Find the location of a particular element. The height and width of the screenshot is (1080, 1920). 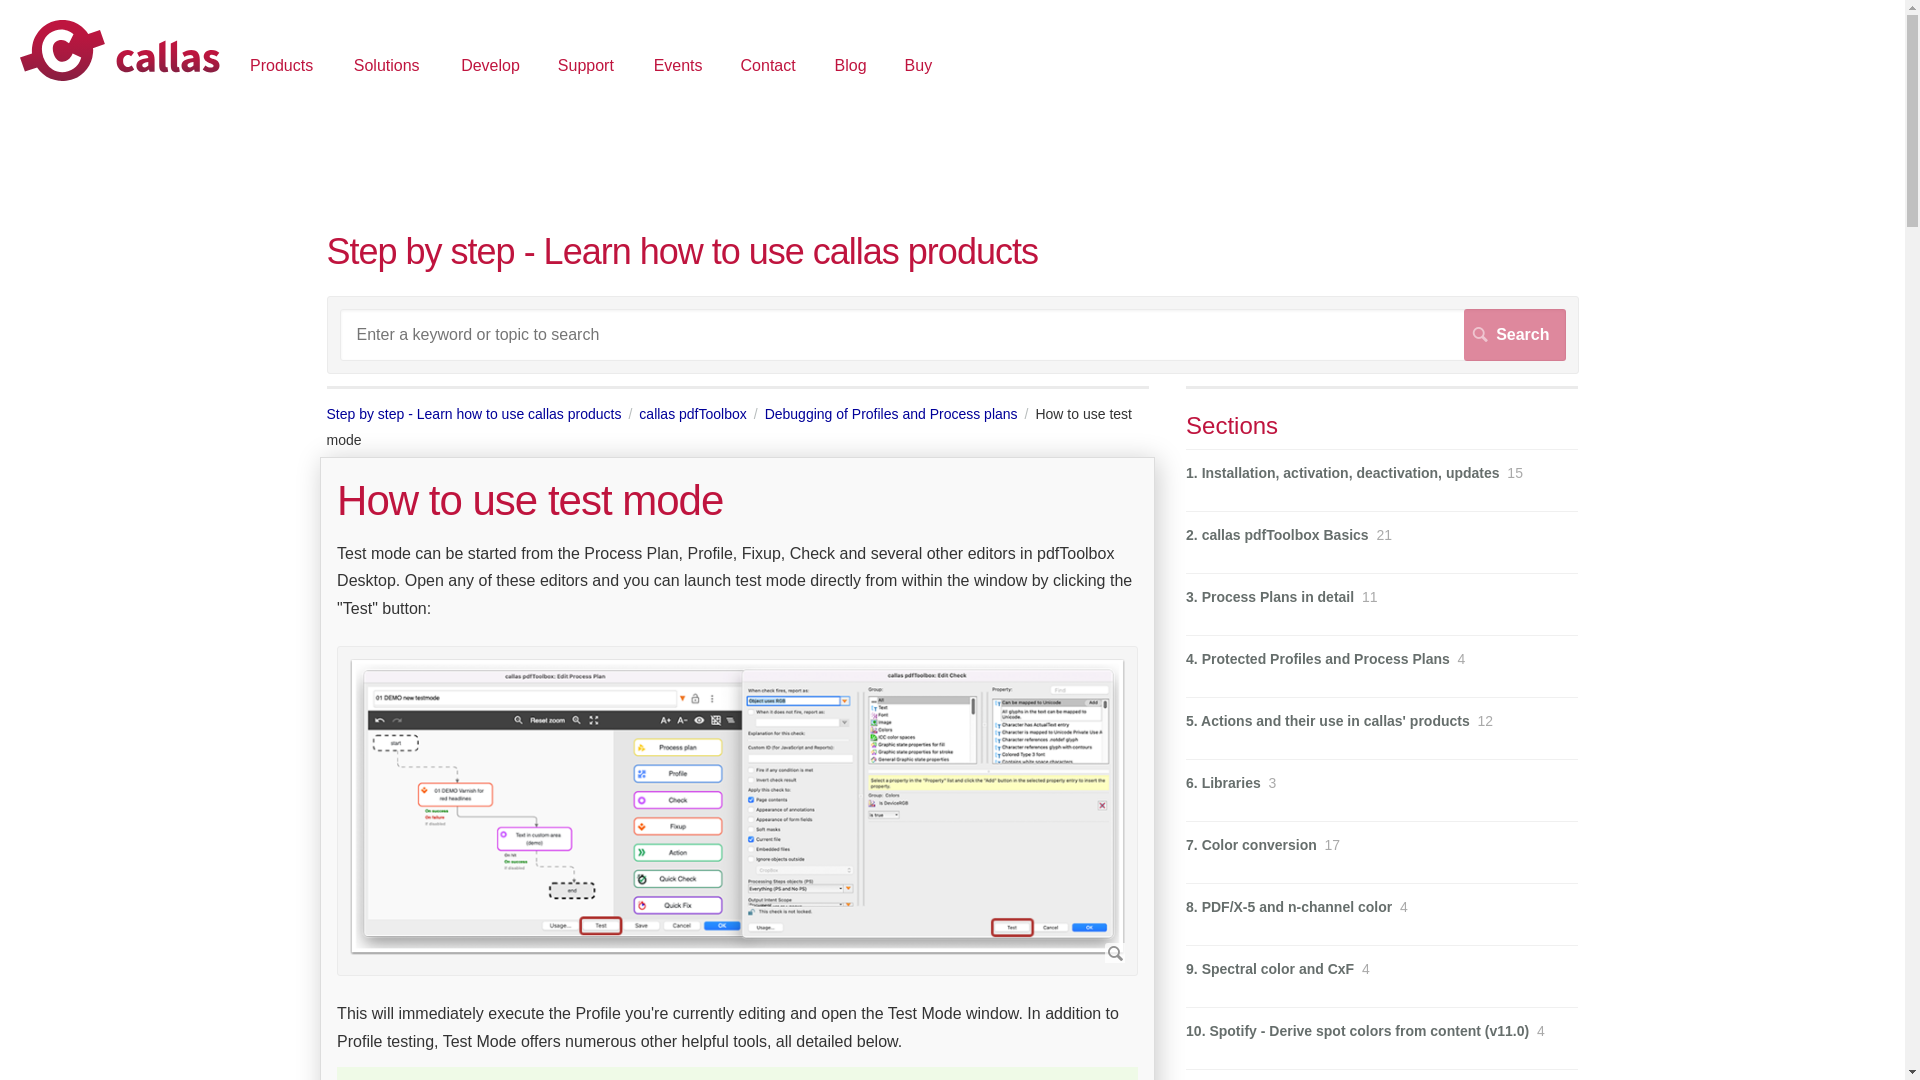

Search is located at coordinates (1514, 334).